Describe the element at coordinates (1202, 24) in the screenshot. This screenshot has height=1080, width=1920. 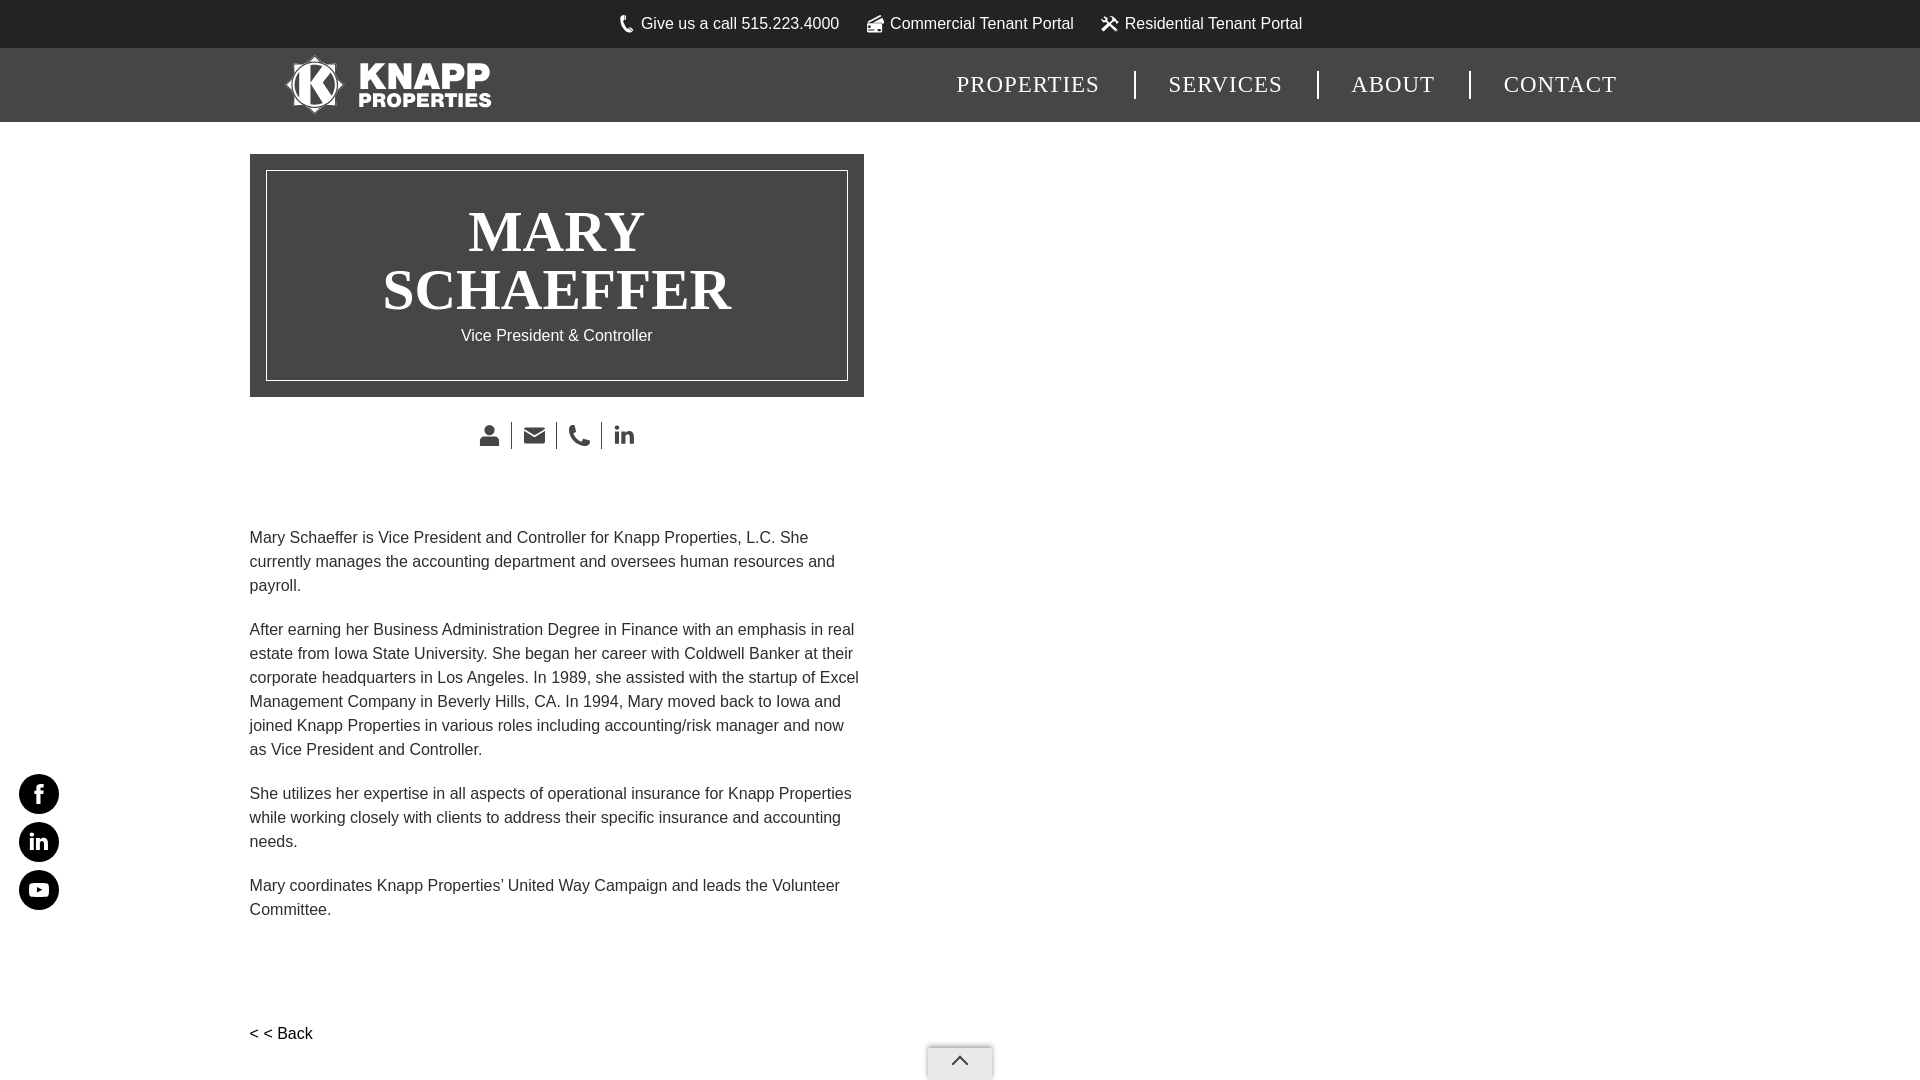
I see `Residential Tenant Portal` at that location.